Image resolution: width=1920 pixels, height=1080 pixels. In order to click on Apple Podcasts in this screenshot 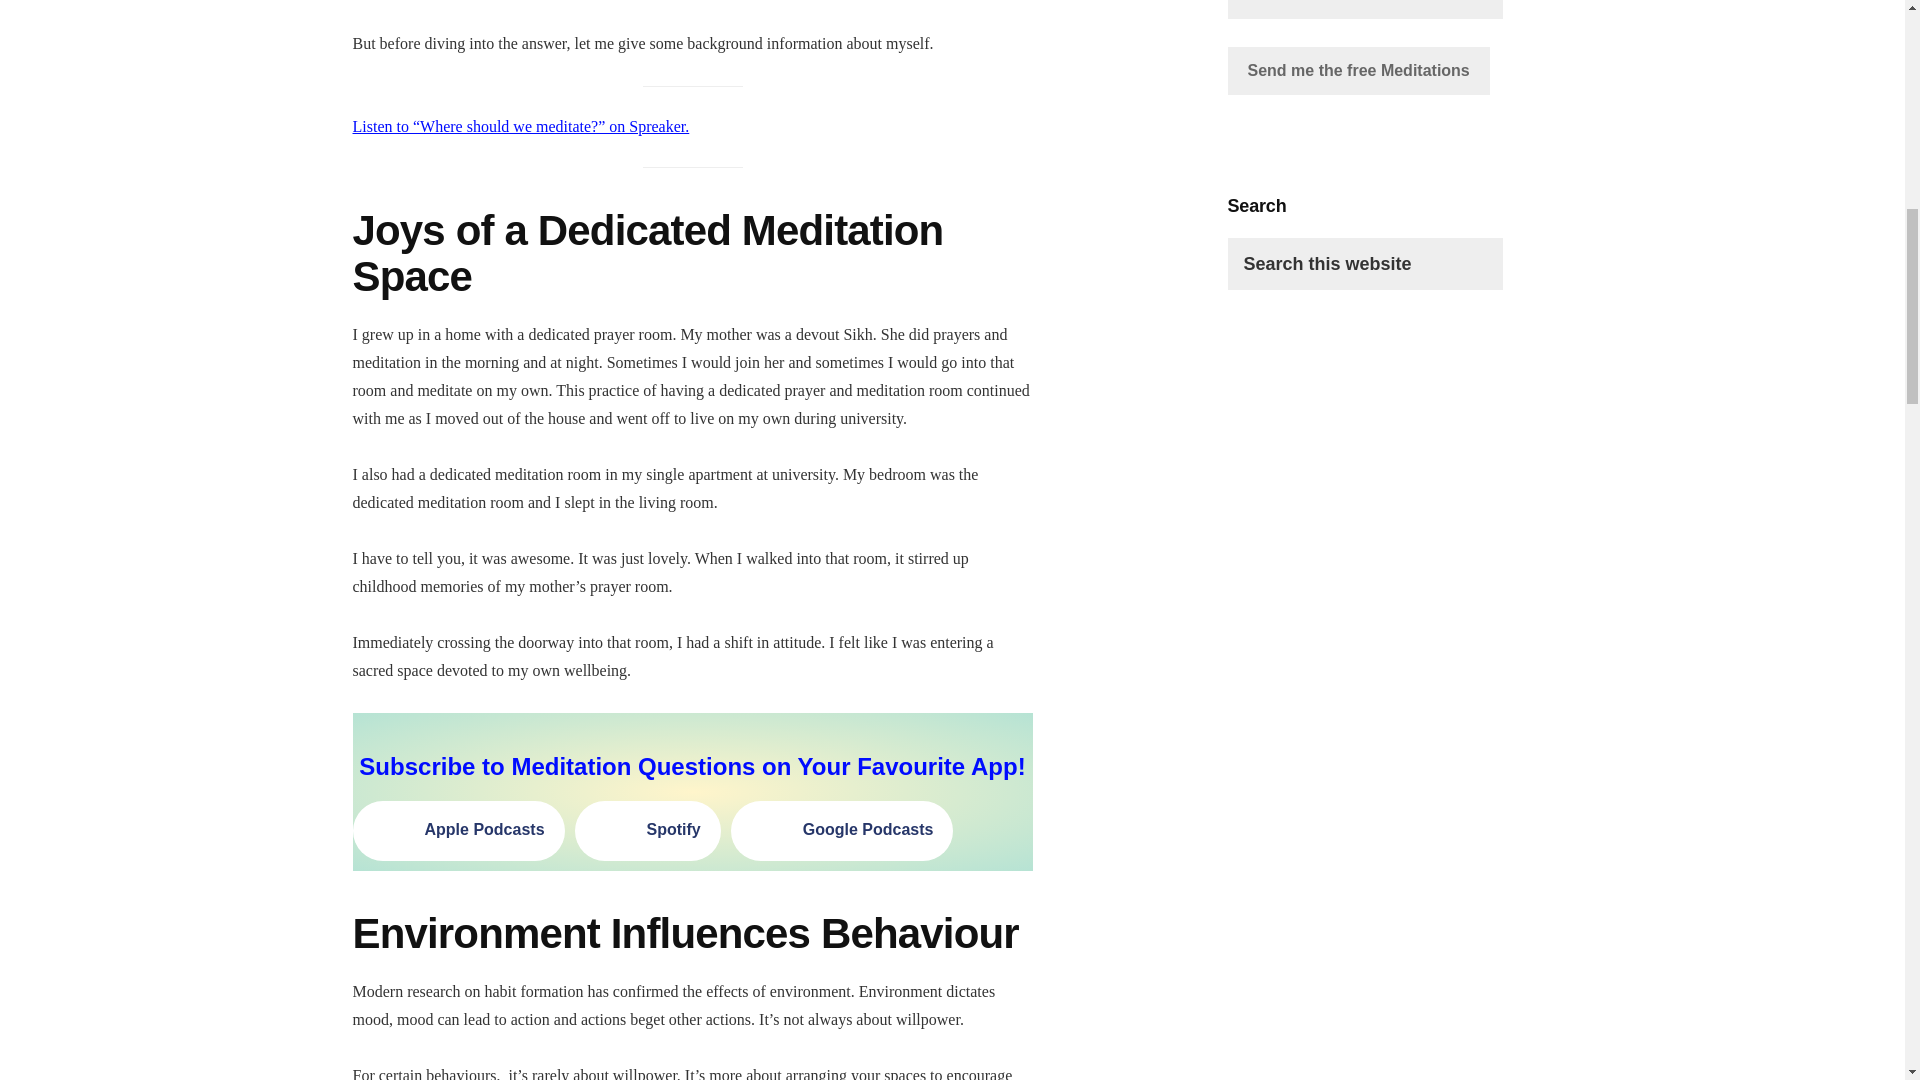, I will do `click(458, 830)`.